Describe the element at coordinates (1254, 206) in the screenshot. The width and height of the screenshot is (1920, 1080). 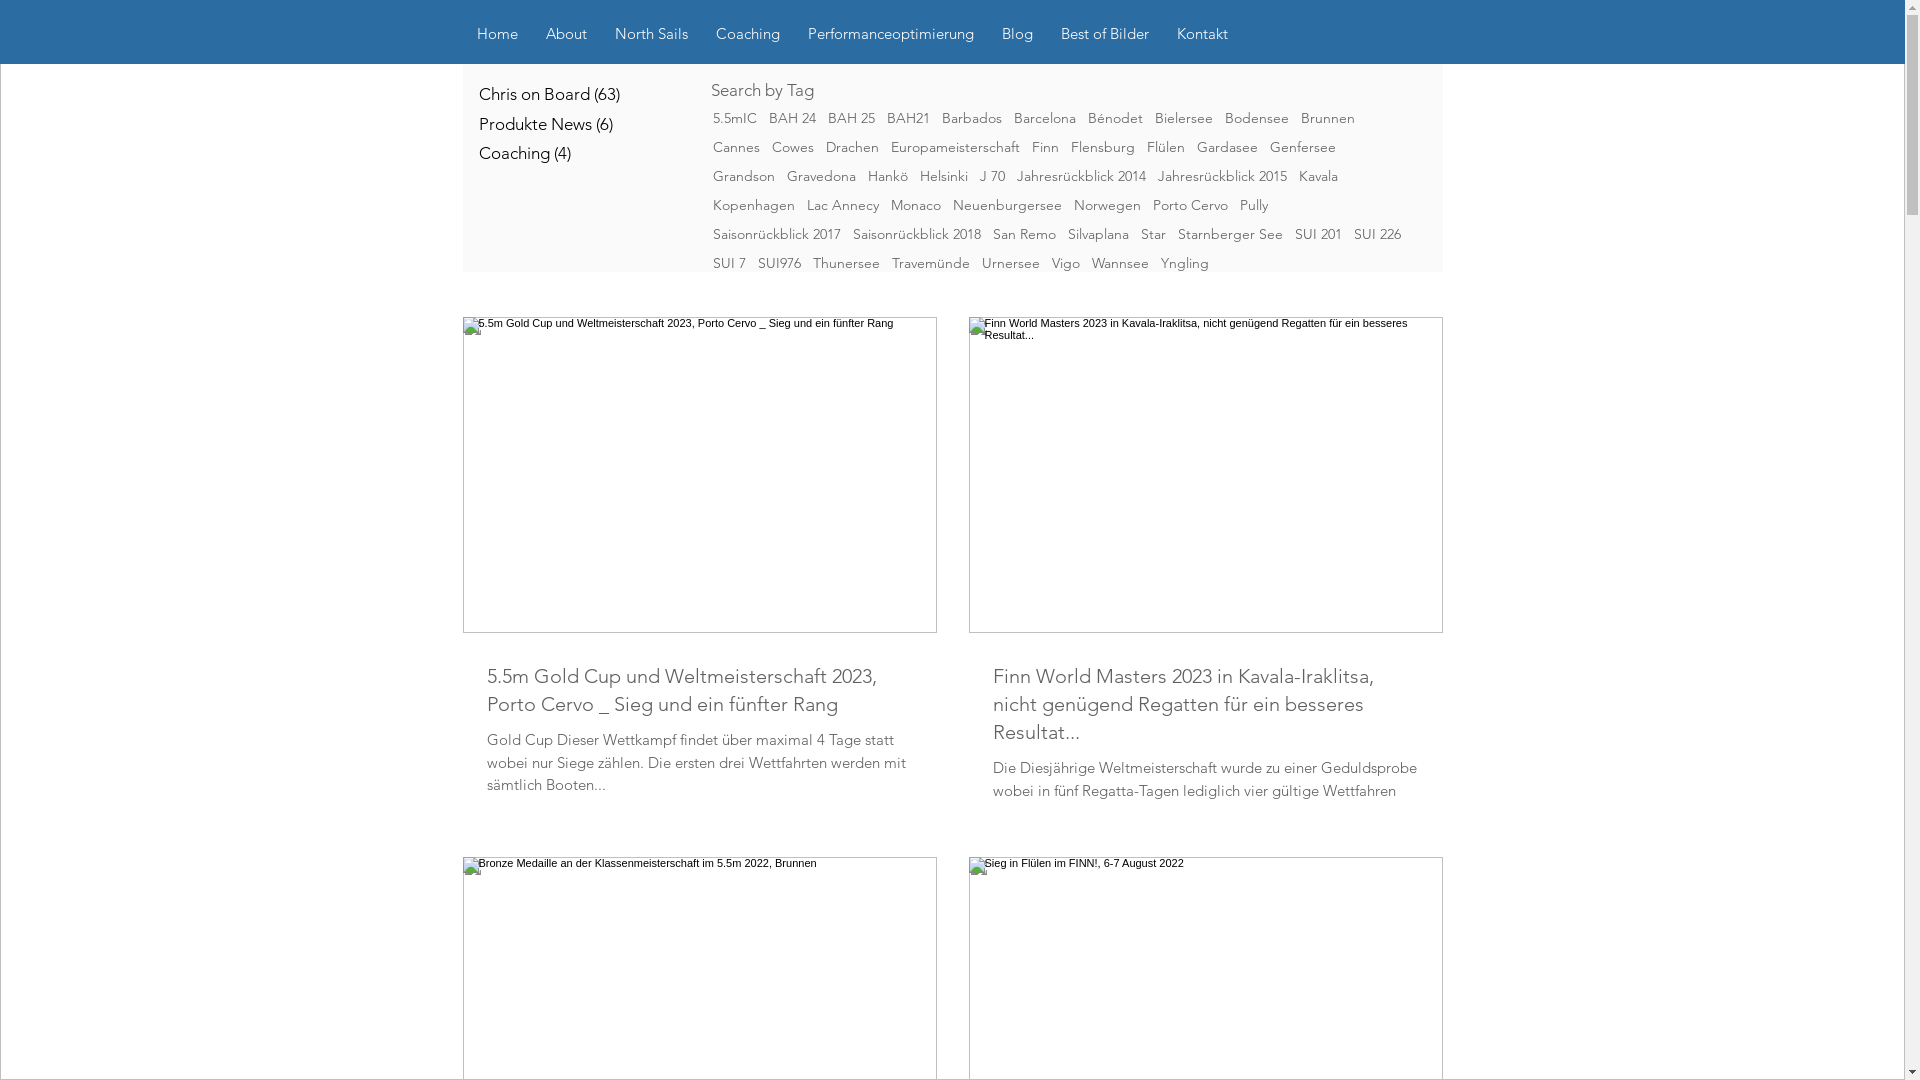
I see `Pully` at that location.